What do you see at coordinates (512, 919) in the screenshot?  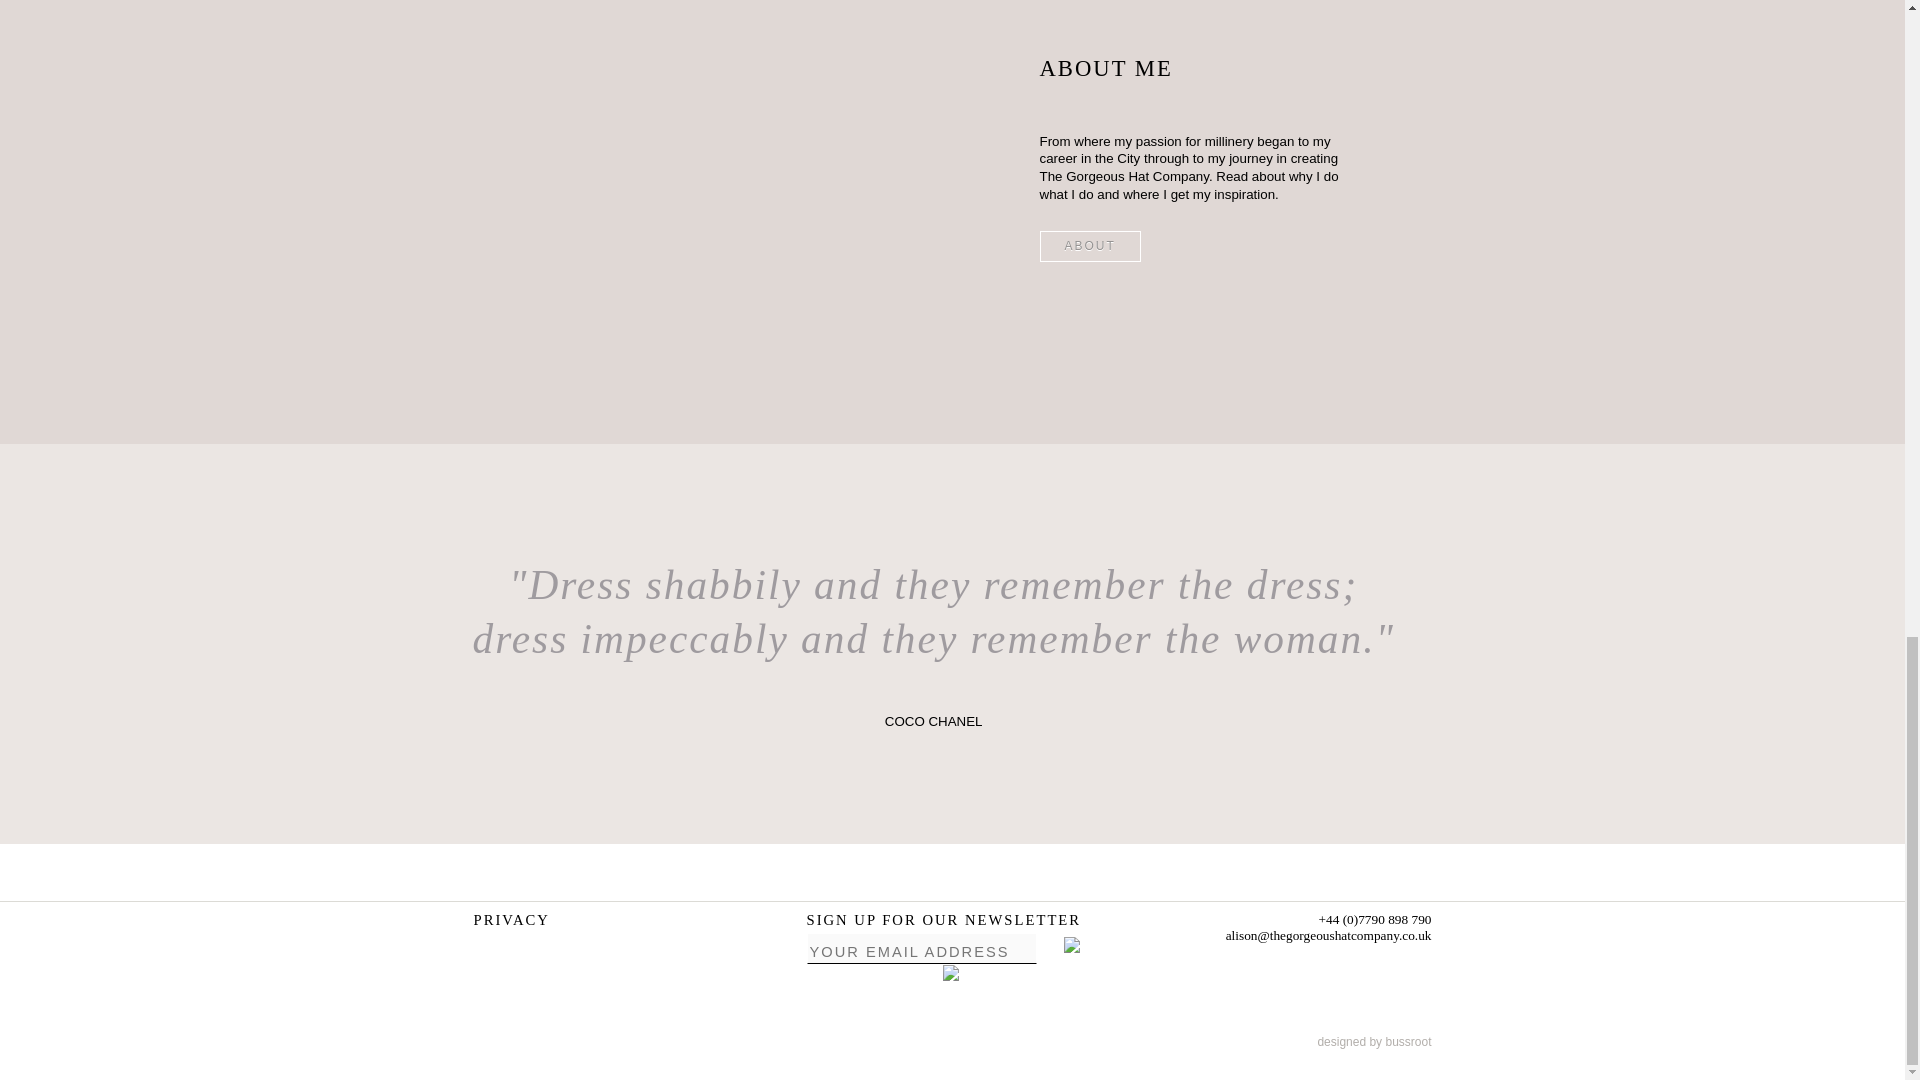 I see `PRIVACY` at bounding box center [512, 919].